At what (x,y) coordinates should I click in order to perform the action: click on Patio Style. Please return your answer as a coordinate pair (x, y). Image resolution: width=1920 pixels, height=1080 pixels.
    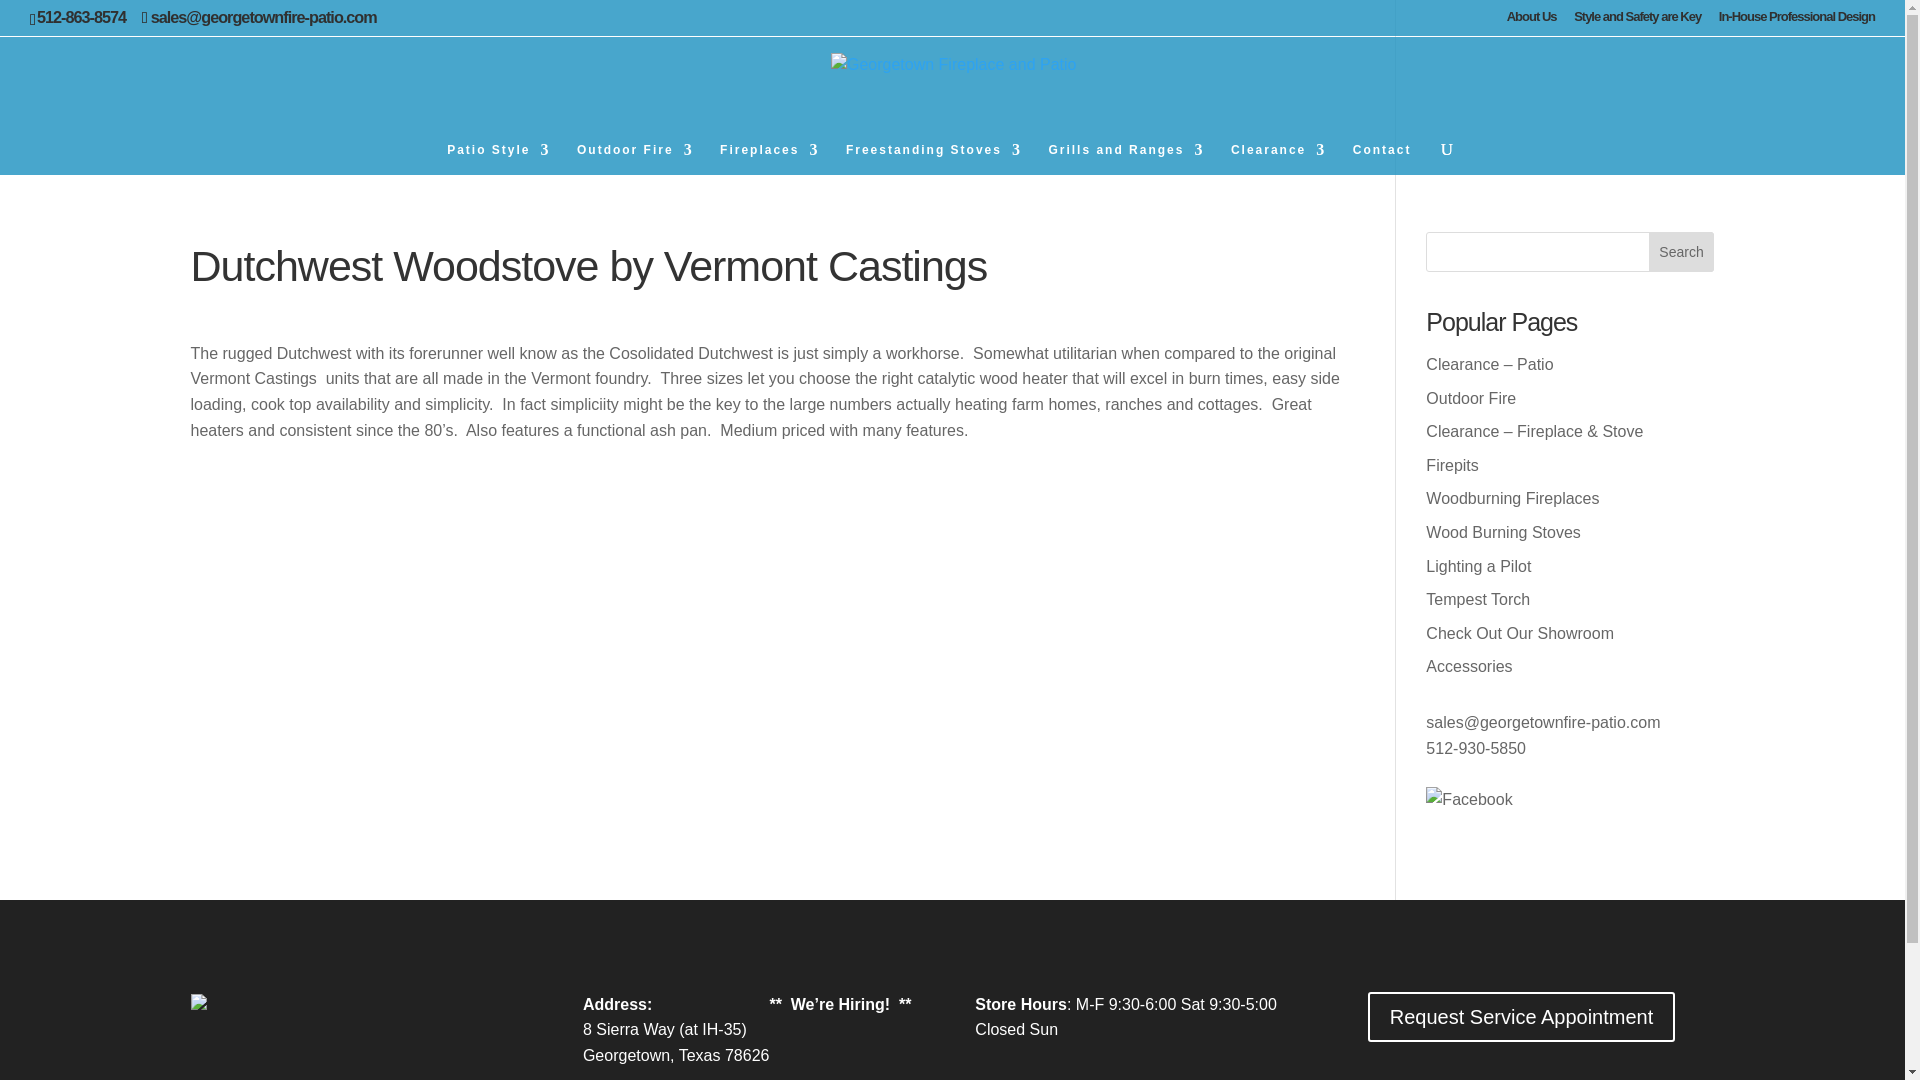
    Looking at the image, I should click on (498, 157).